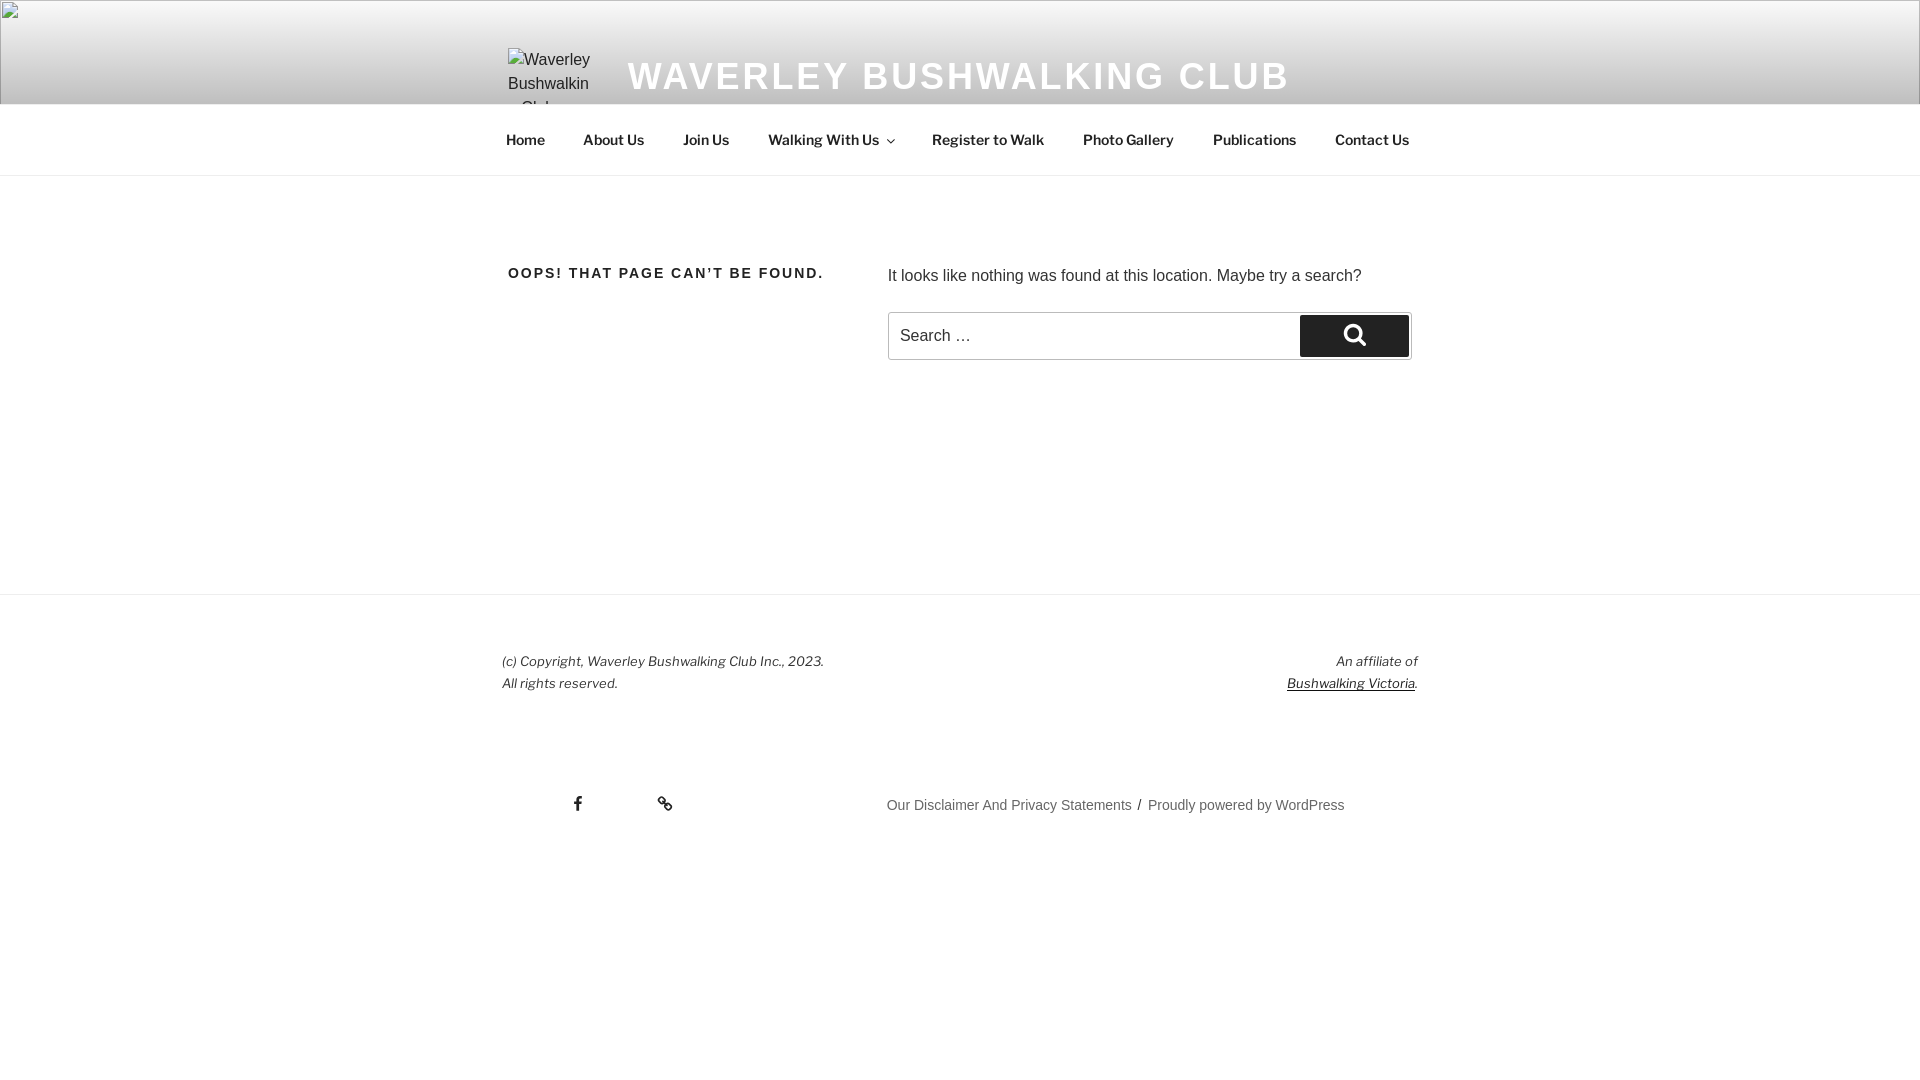 This screenshot has height=1080, width=1920. What do you see at coordinates (831, 140) in the screenshot?
I see `Walking With Us` at bounding box center [831, 140].